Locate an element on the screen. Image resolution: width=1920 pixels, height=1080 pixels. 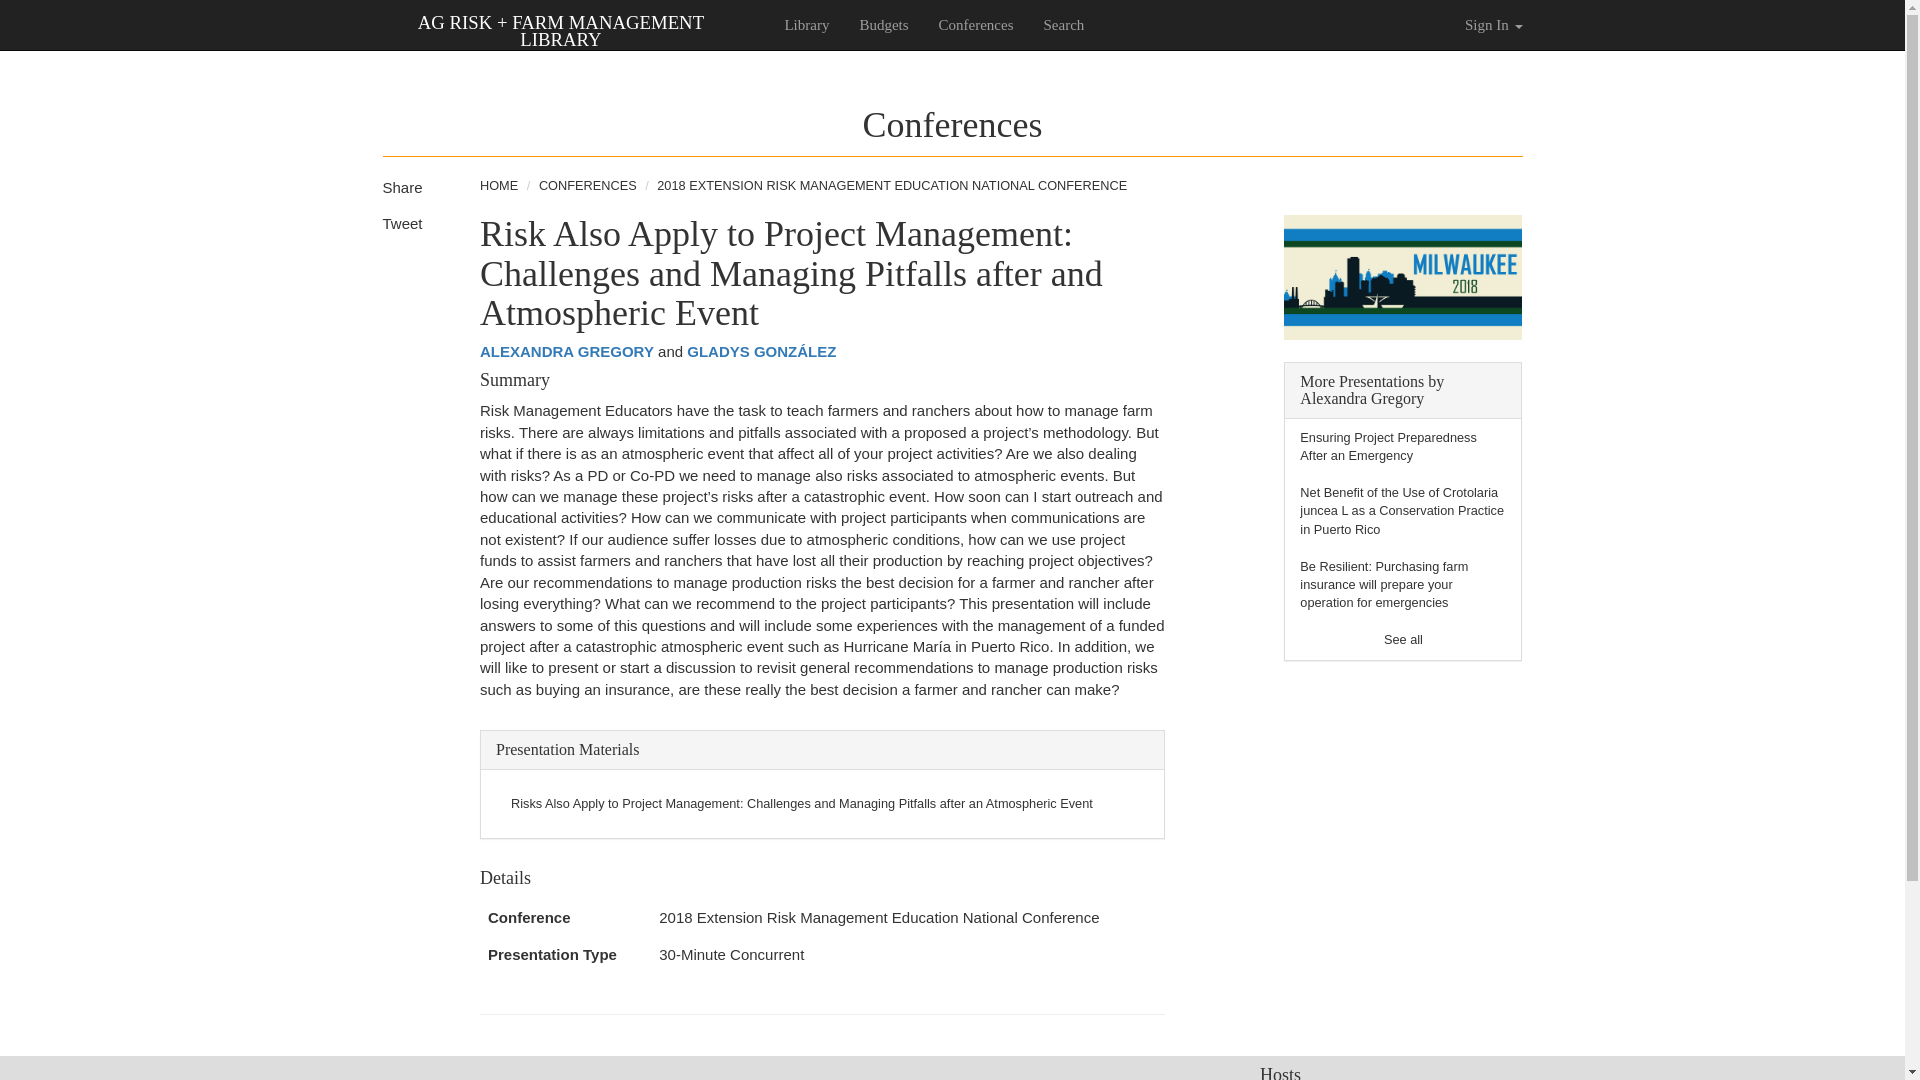
2018 Extension Risk Management Education National Conference is located at coordinates (878, 917).